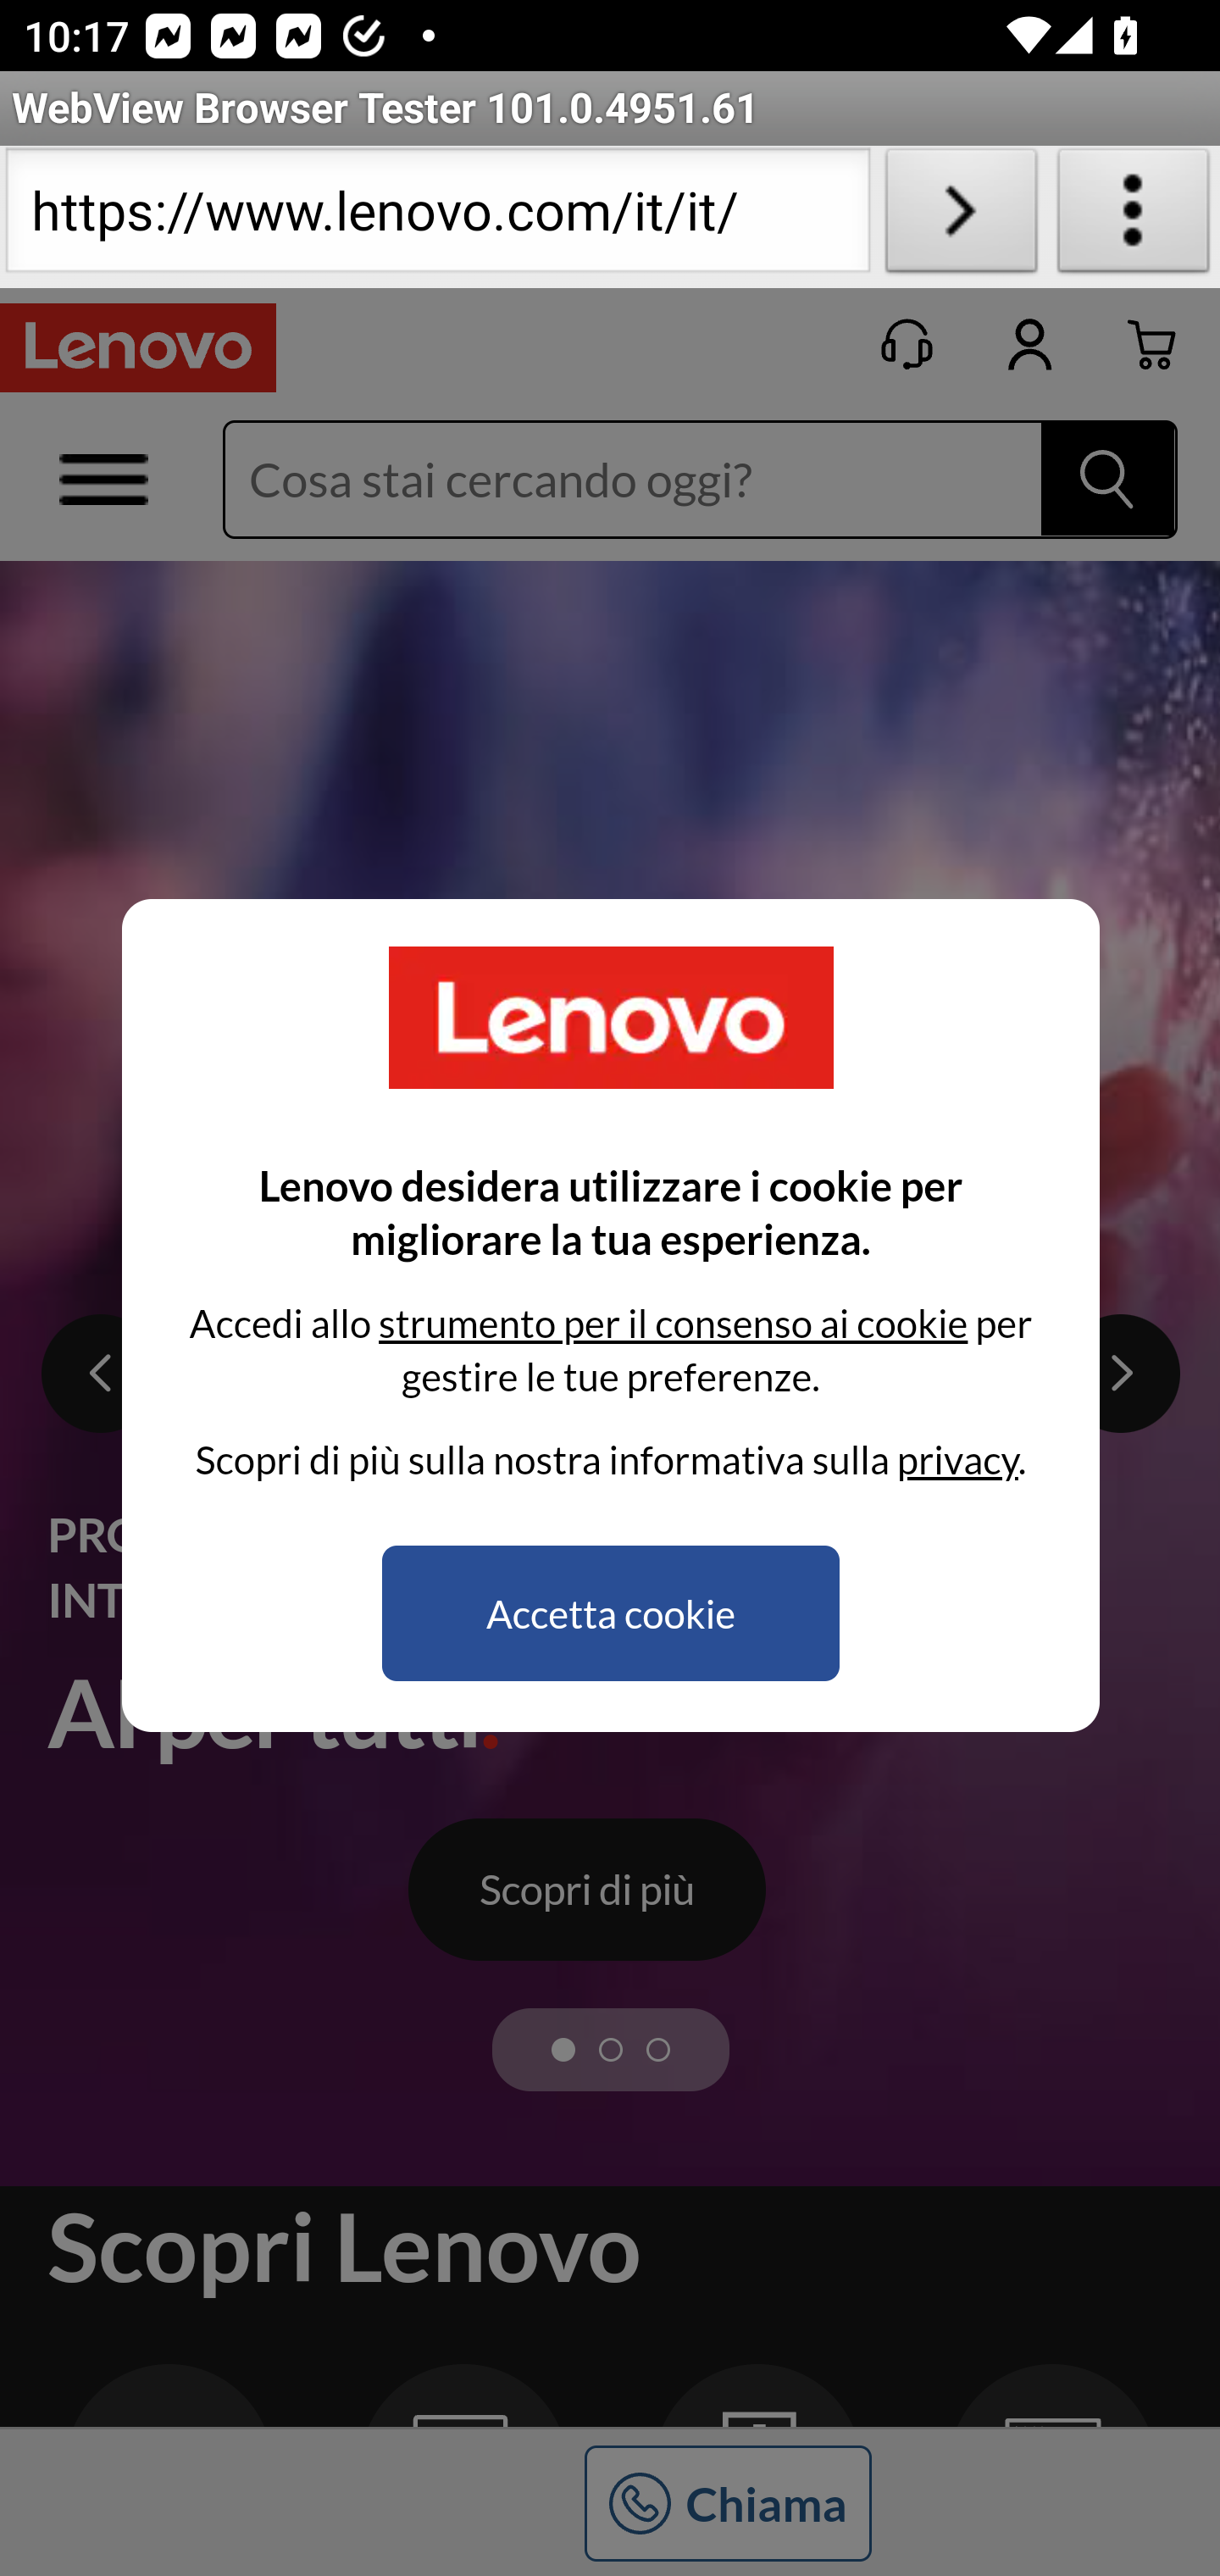 This screenshot has height=2576, width=1220. What do you see at coordinates (957, 1459) in the screenshot?
I see `privacy` at bounding box center [957, 1459].